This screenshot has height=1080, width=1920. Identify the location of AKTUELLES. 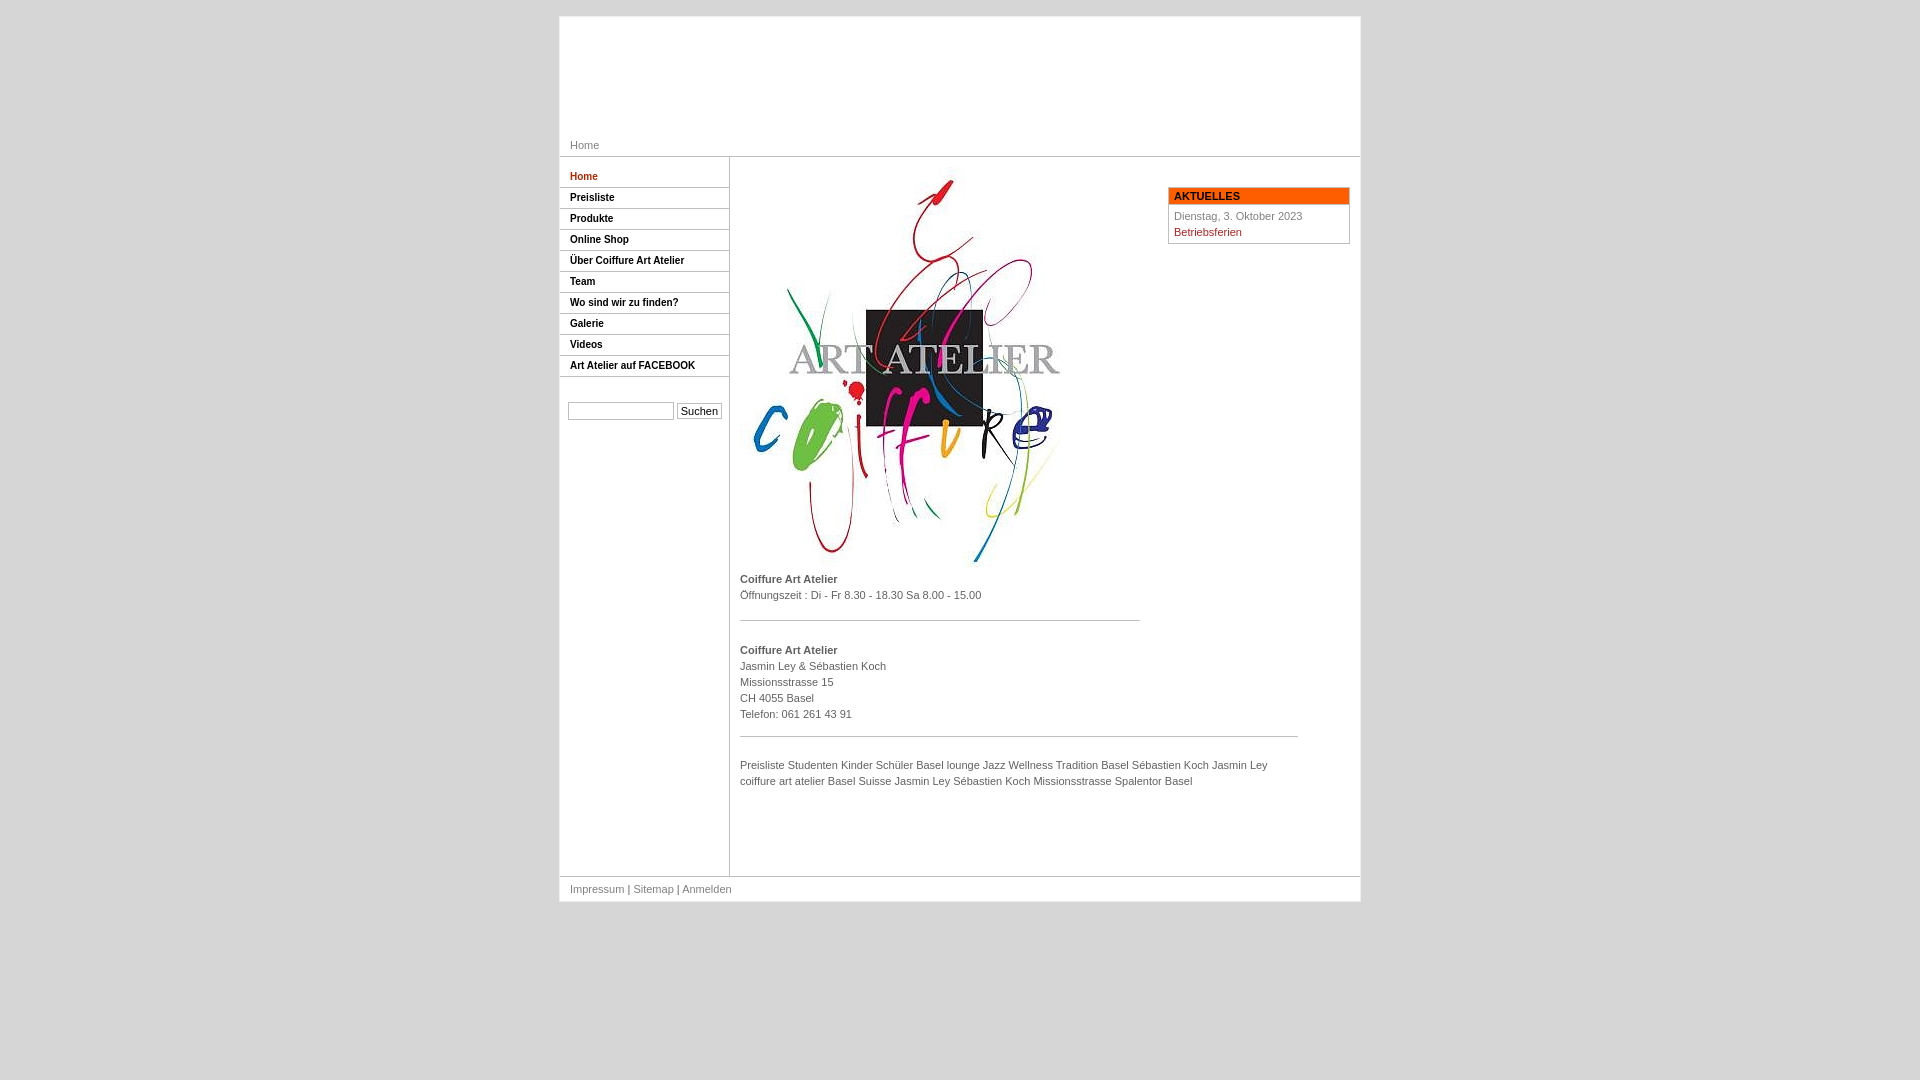
(1204, 196).